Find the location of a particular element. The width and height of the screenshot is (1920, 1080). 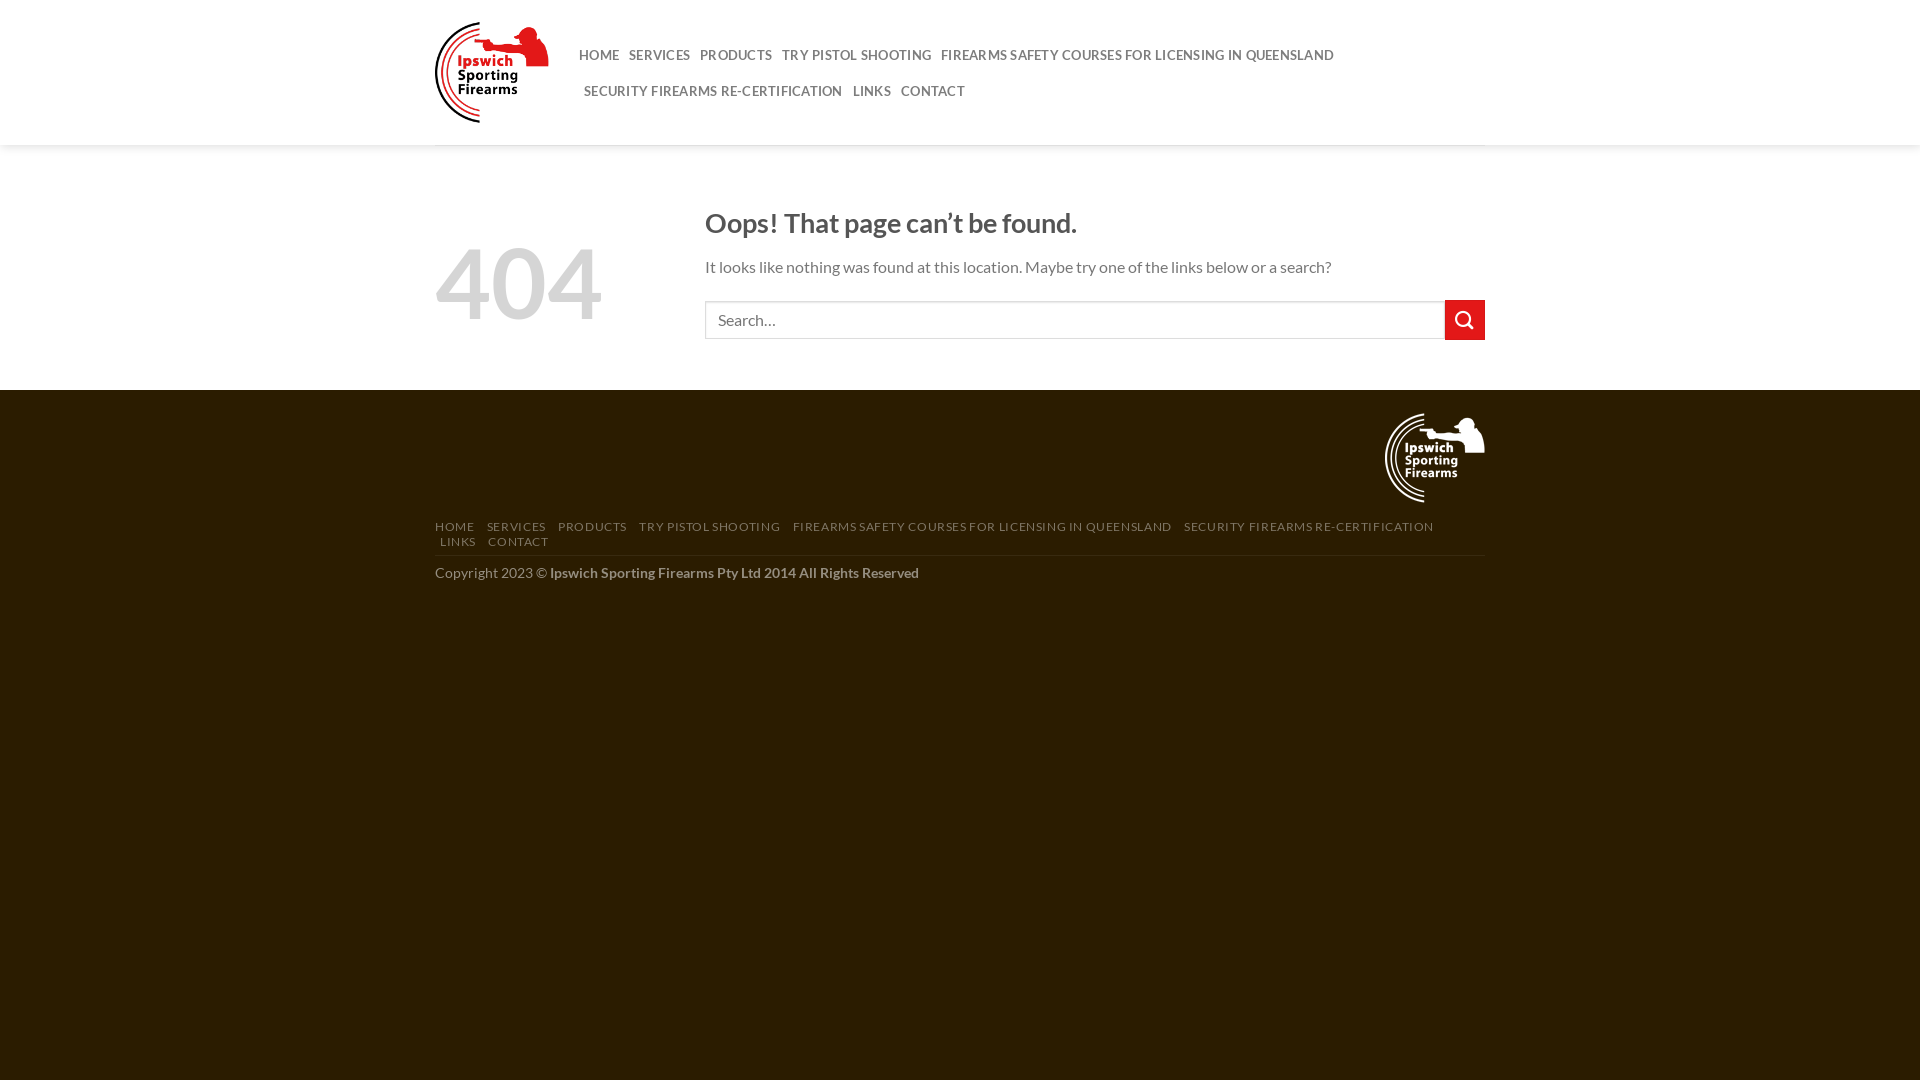

LINKS is located at coordinates (872, 90).